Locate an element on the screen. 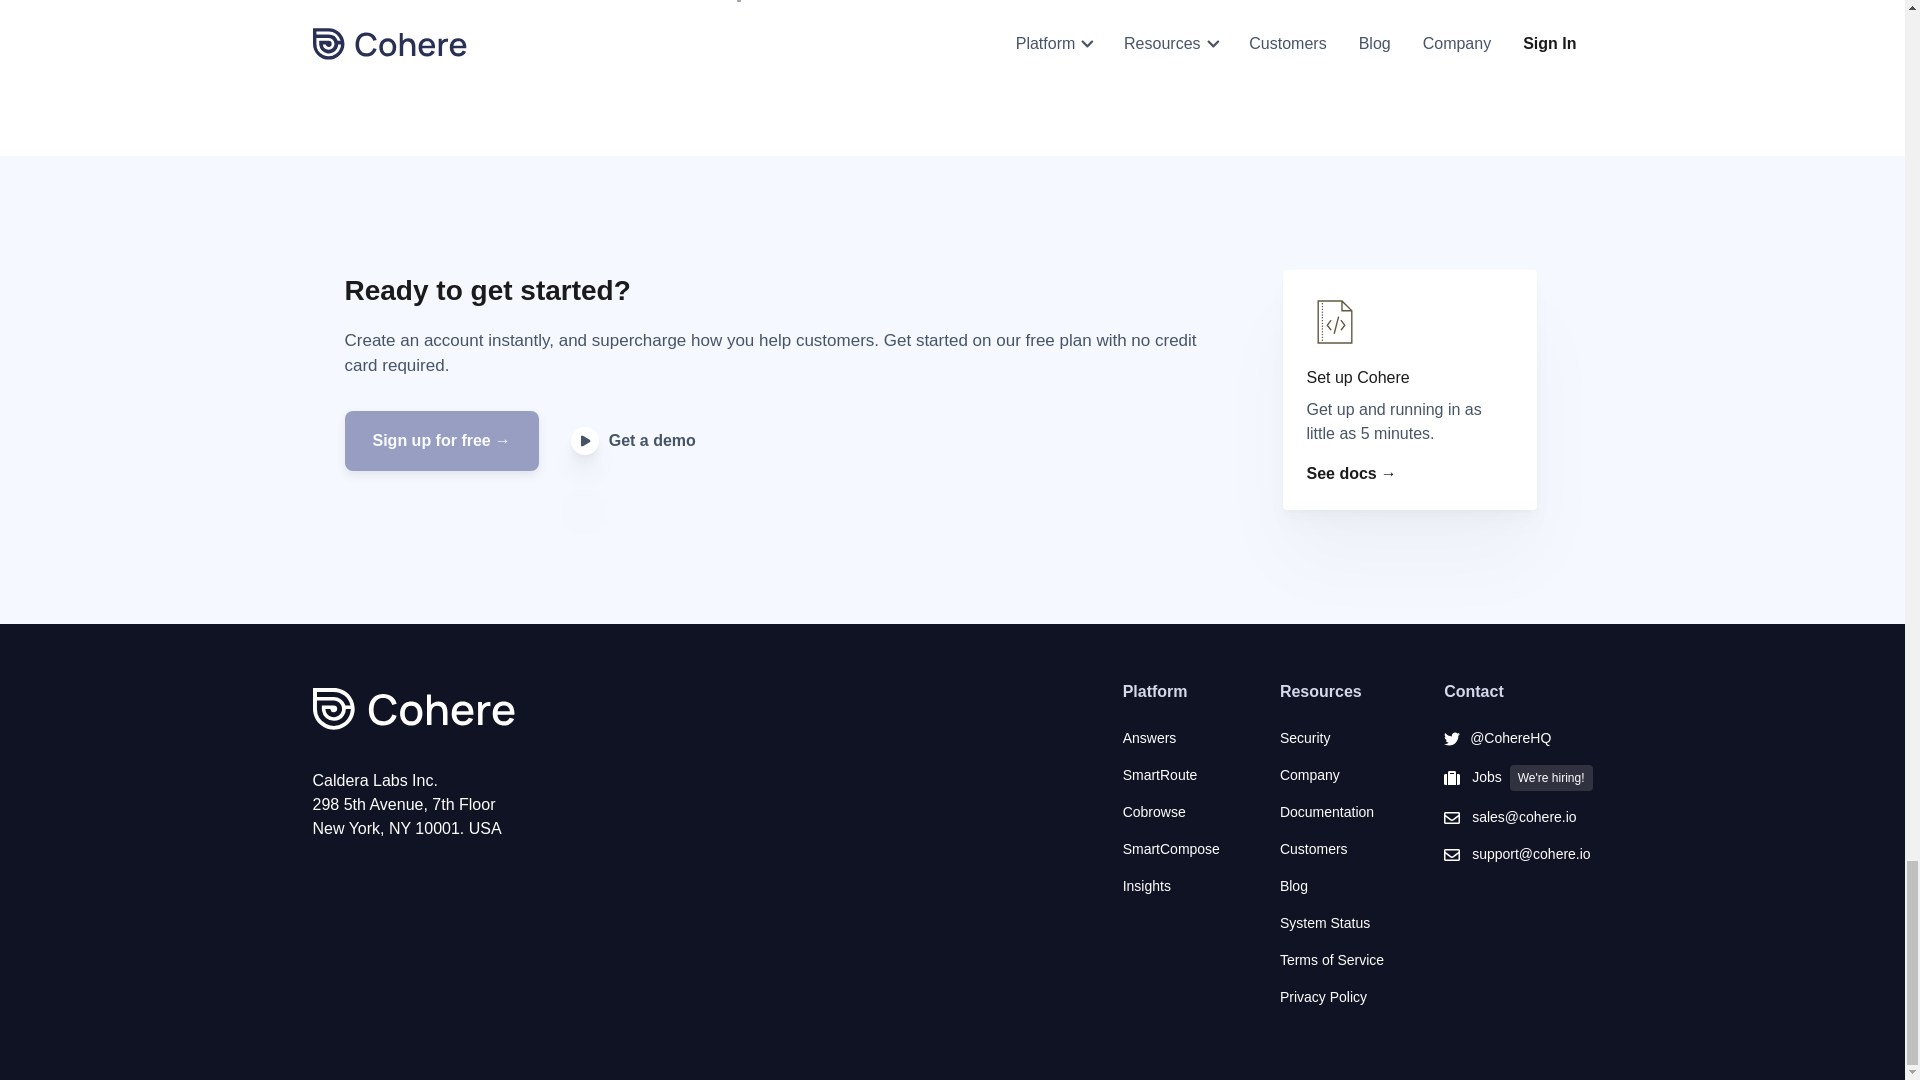 This screenshot has width=1920, height=1080. Answers is located at coordinates (1171, 738).